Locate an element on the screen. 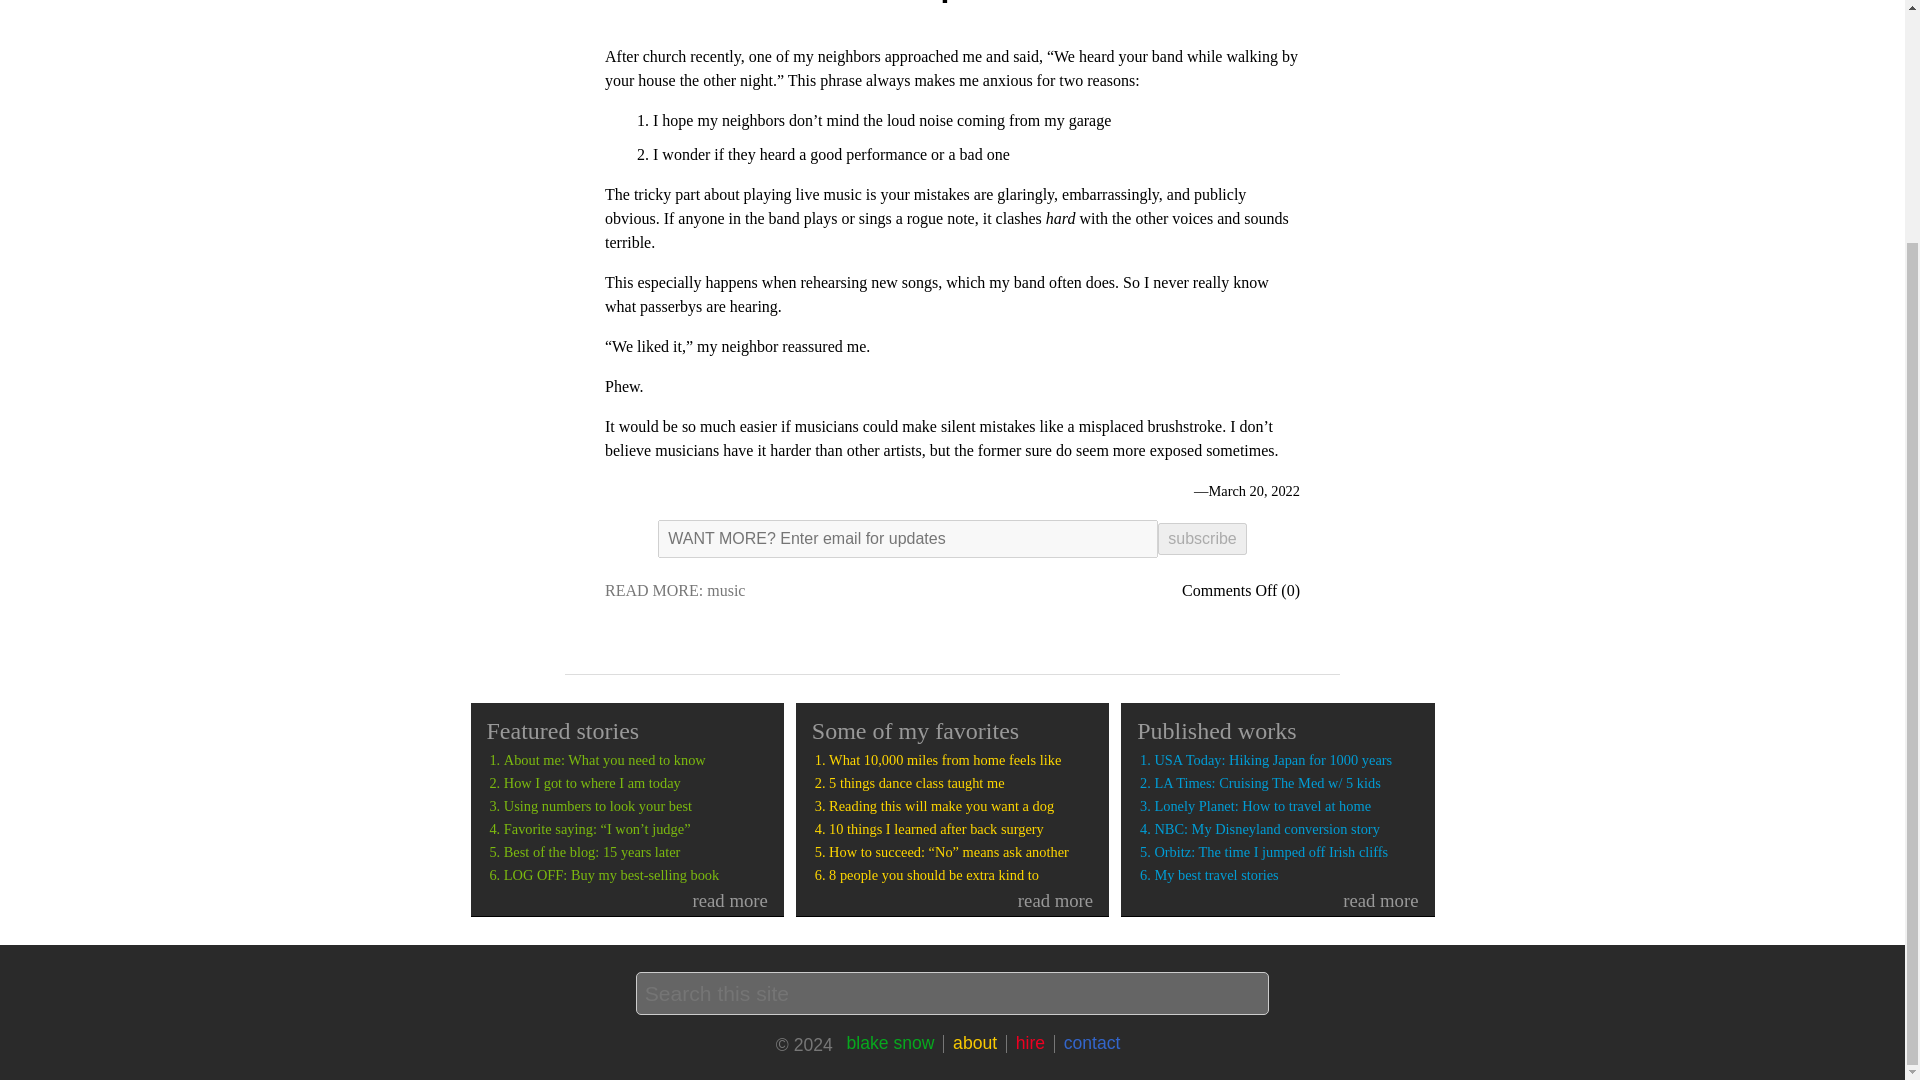 This screenshot has width=1920, height=1080. What 10,000 miles from home feels like is located at coordinates (960, 760).